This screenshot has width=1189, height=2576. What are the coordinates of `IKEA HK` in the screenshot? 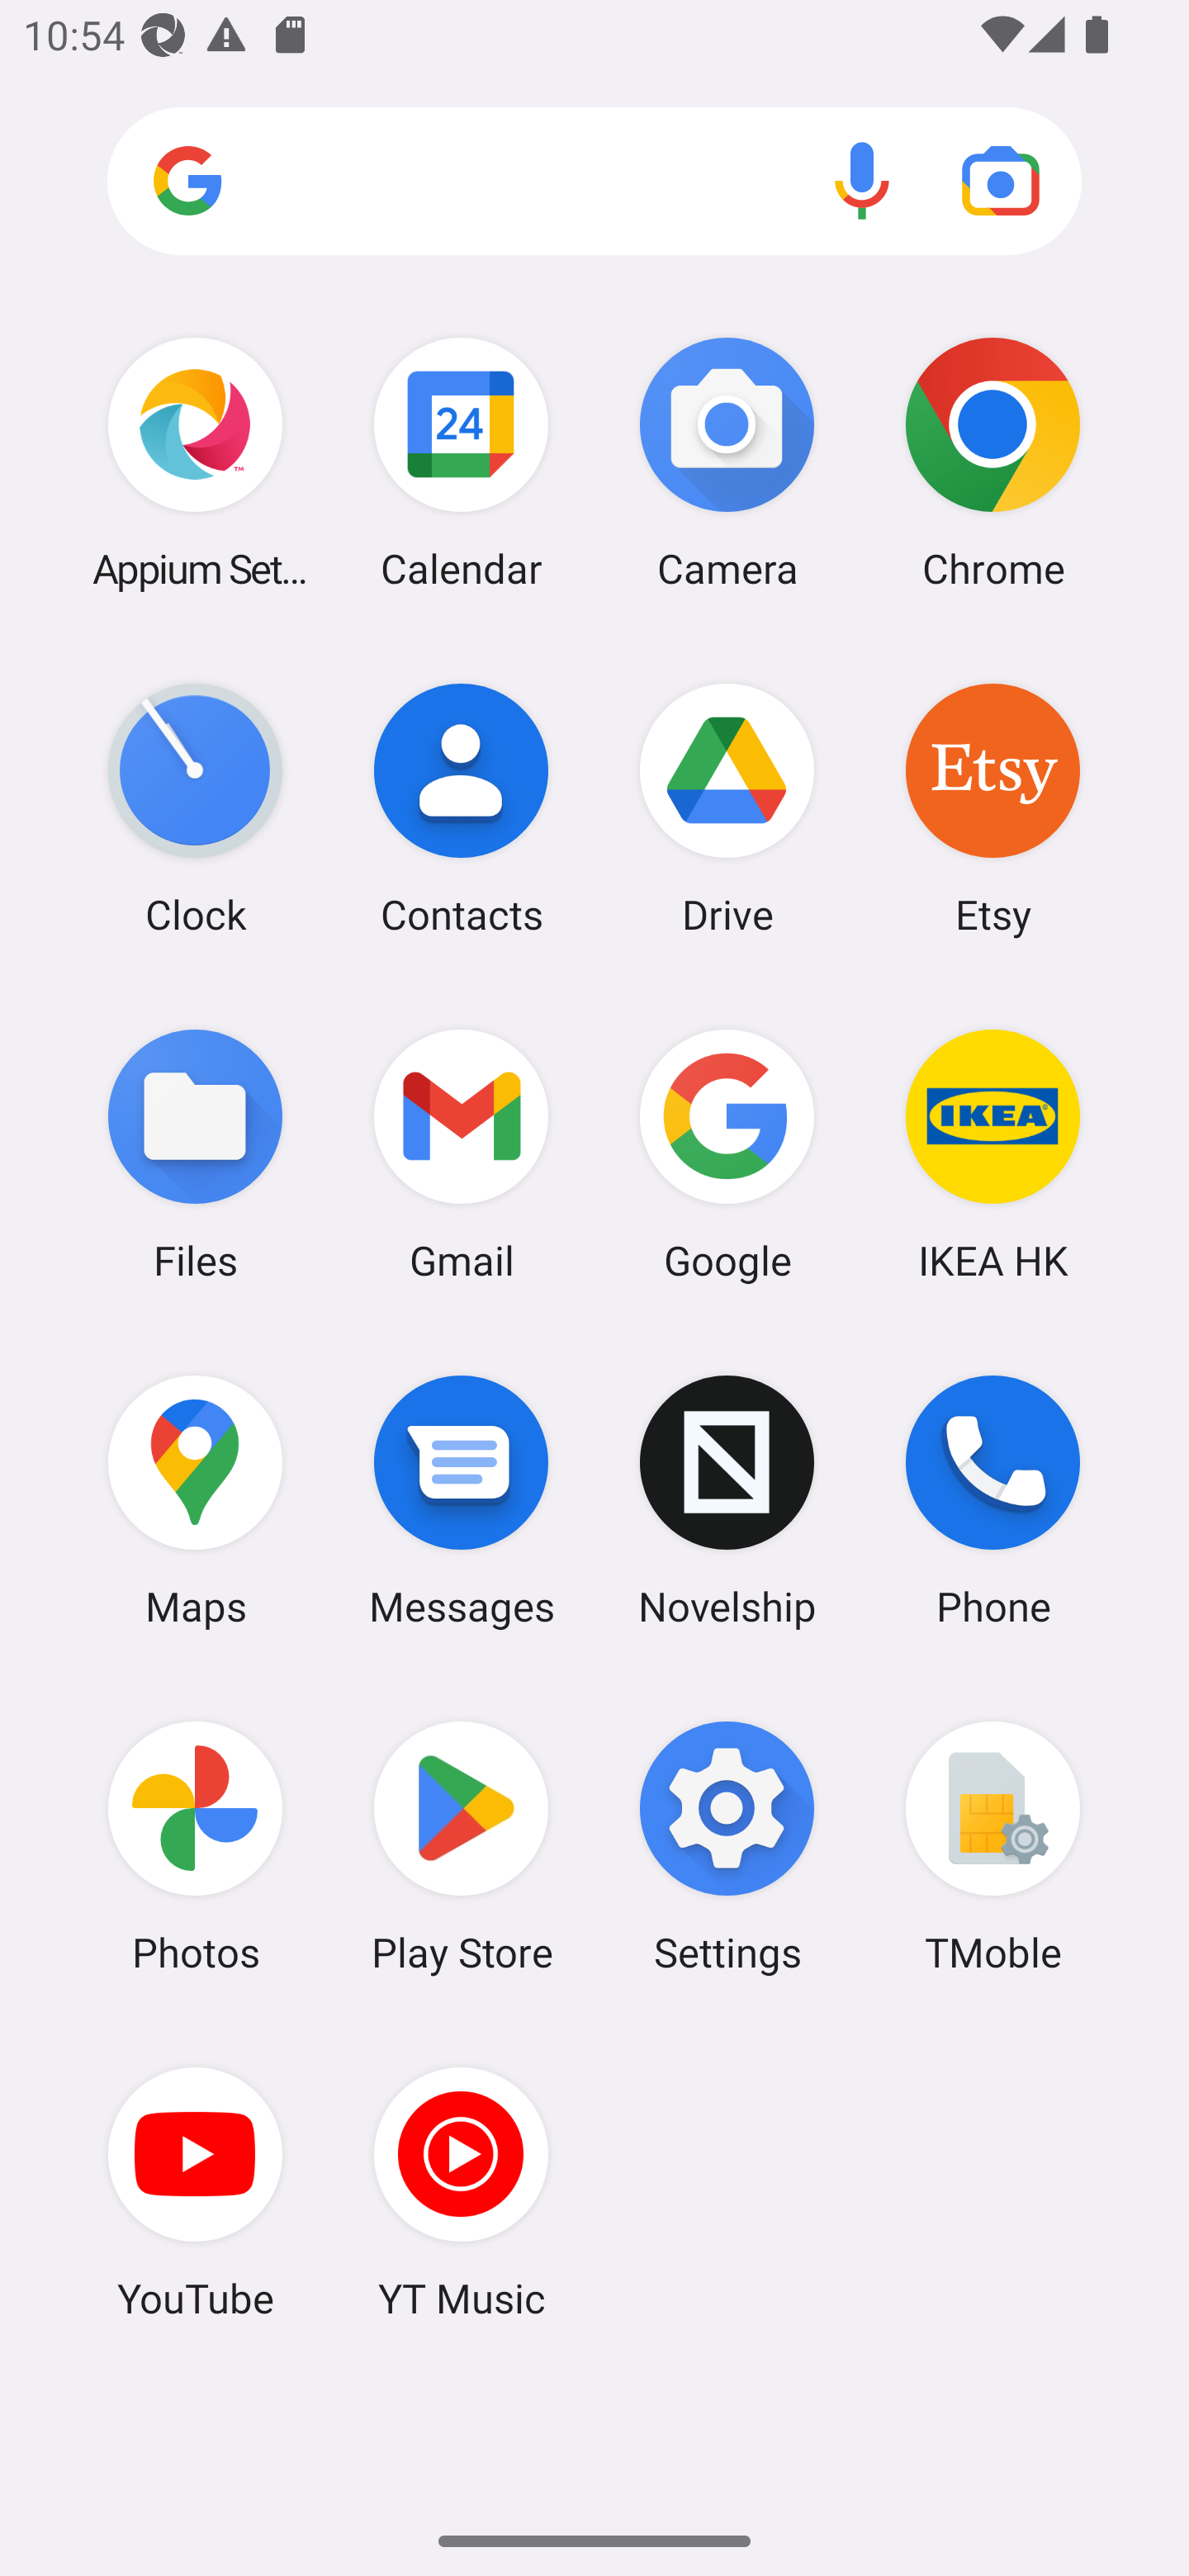 It's located at (992, 1153).